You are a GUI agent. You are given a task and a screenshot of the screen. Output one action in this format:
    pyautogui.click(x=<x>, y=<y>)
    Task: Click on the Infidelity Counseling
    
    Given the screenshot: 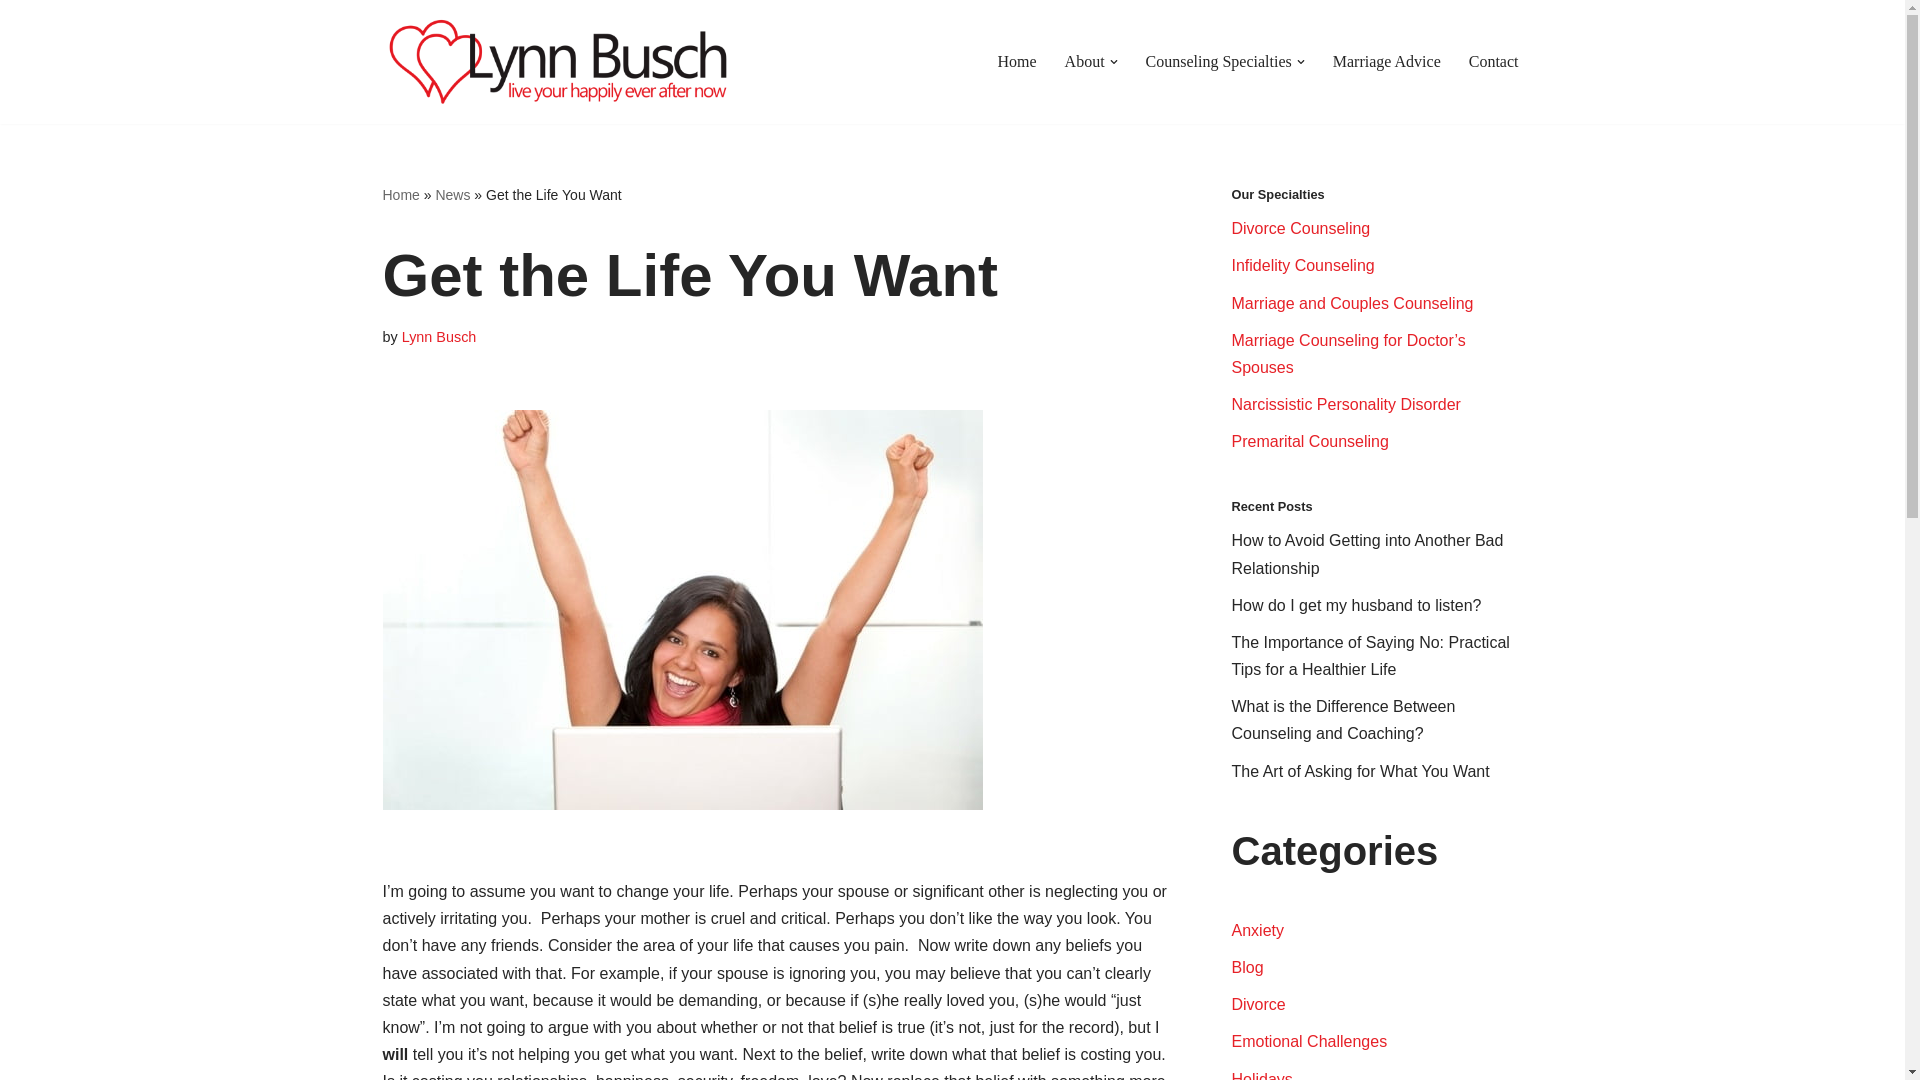 What is the action you would take?
    pyautogui.click(x=1303, y=266)
    